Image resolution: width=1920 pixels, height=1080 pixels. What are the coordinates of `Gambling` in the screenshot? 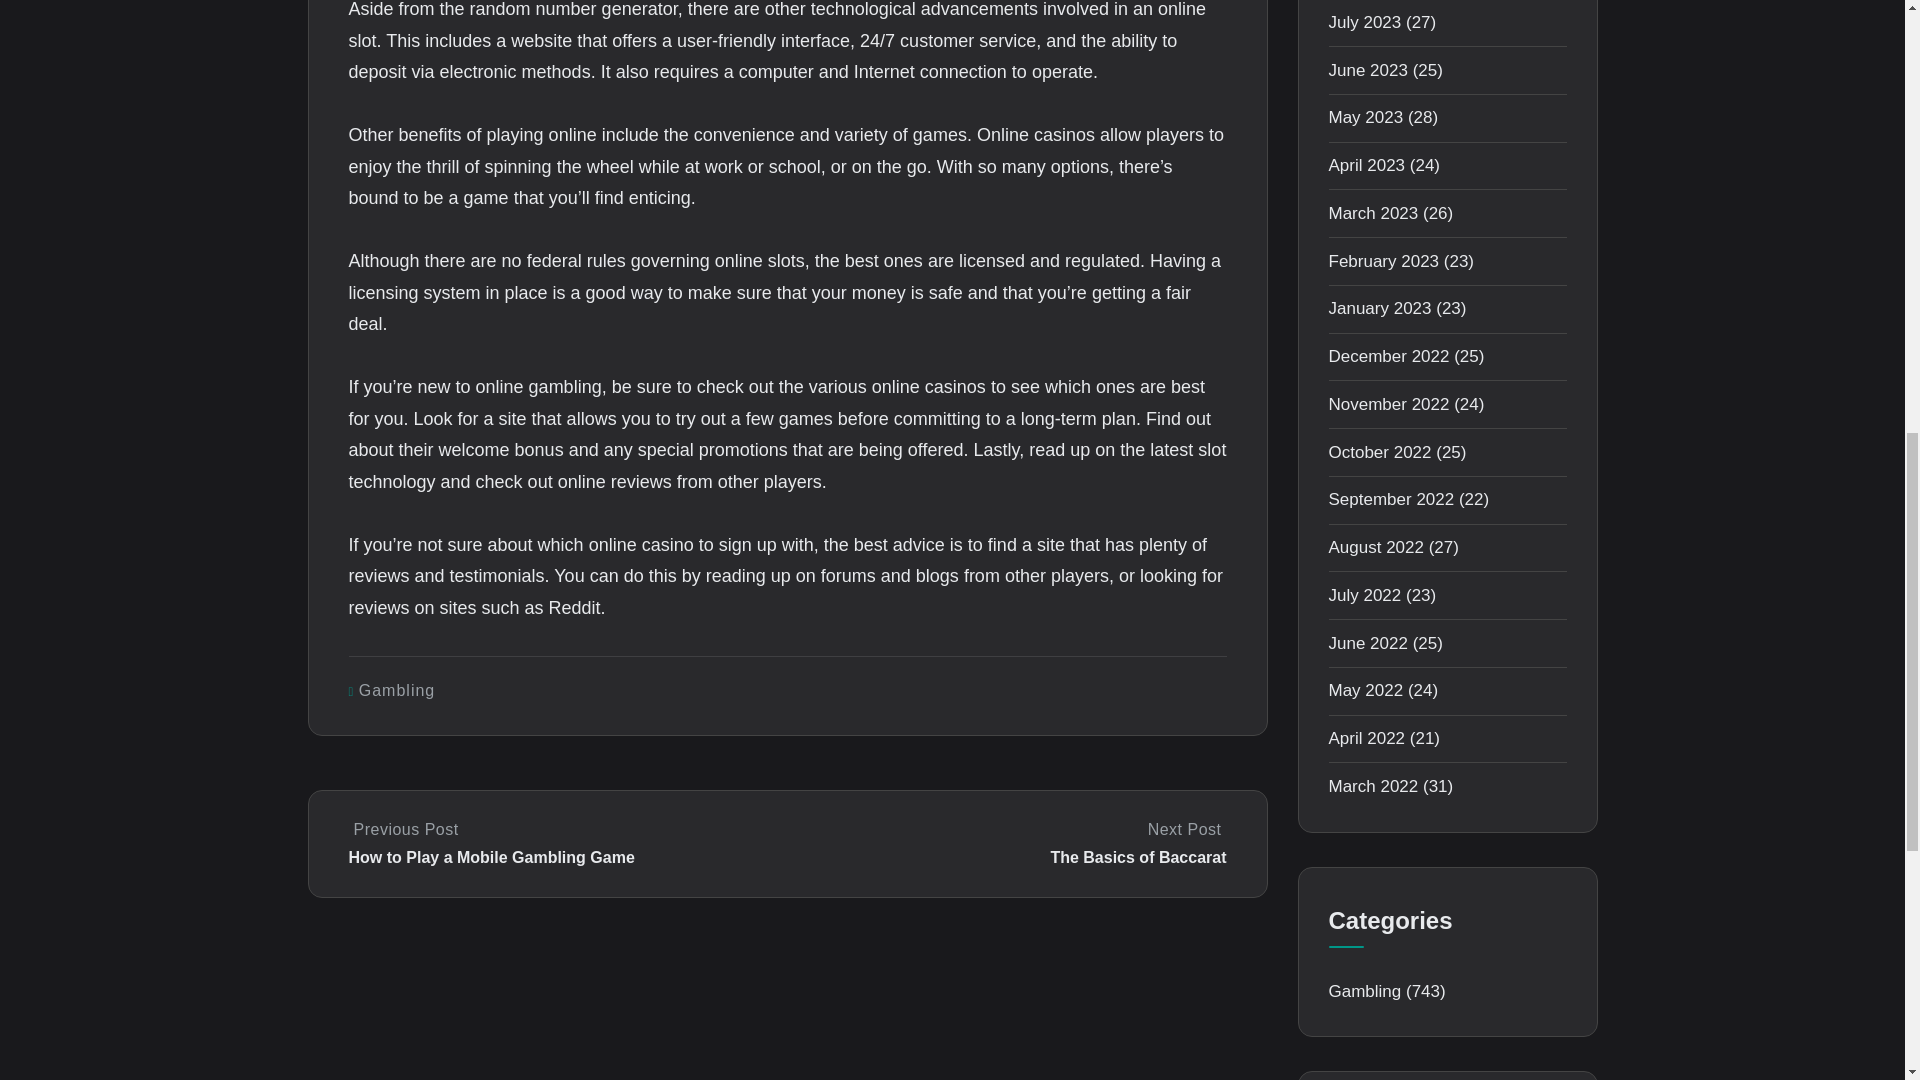 It's located at (397, 690).